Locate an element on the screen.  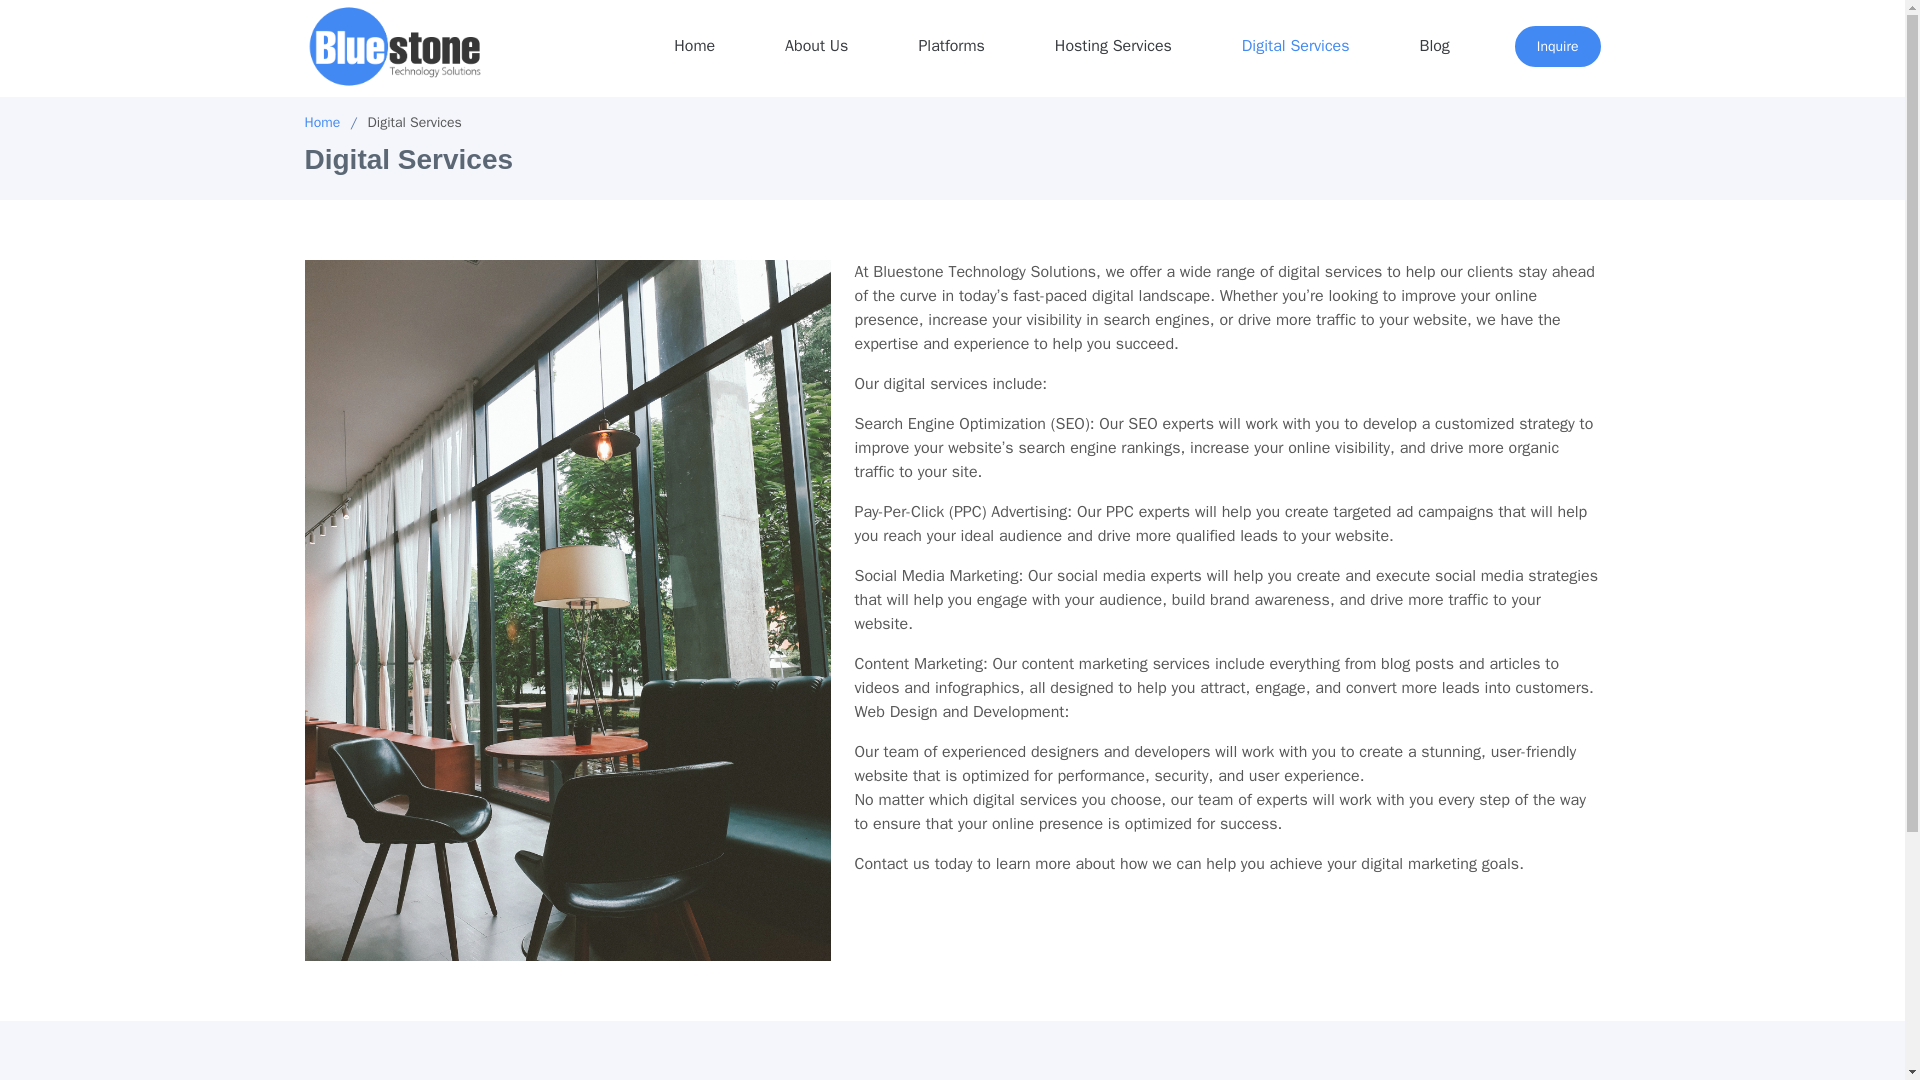
Home is located at coordinates (694, 46).